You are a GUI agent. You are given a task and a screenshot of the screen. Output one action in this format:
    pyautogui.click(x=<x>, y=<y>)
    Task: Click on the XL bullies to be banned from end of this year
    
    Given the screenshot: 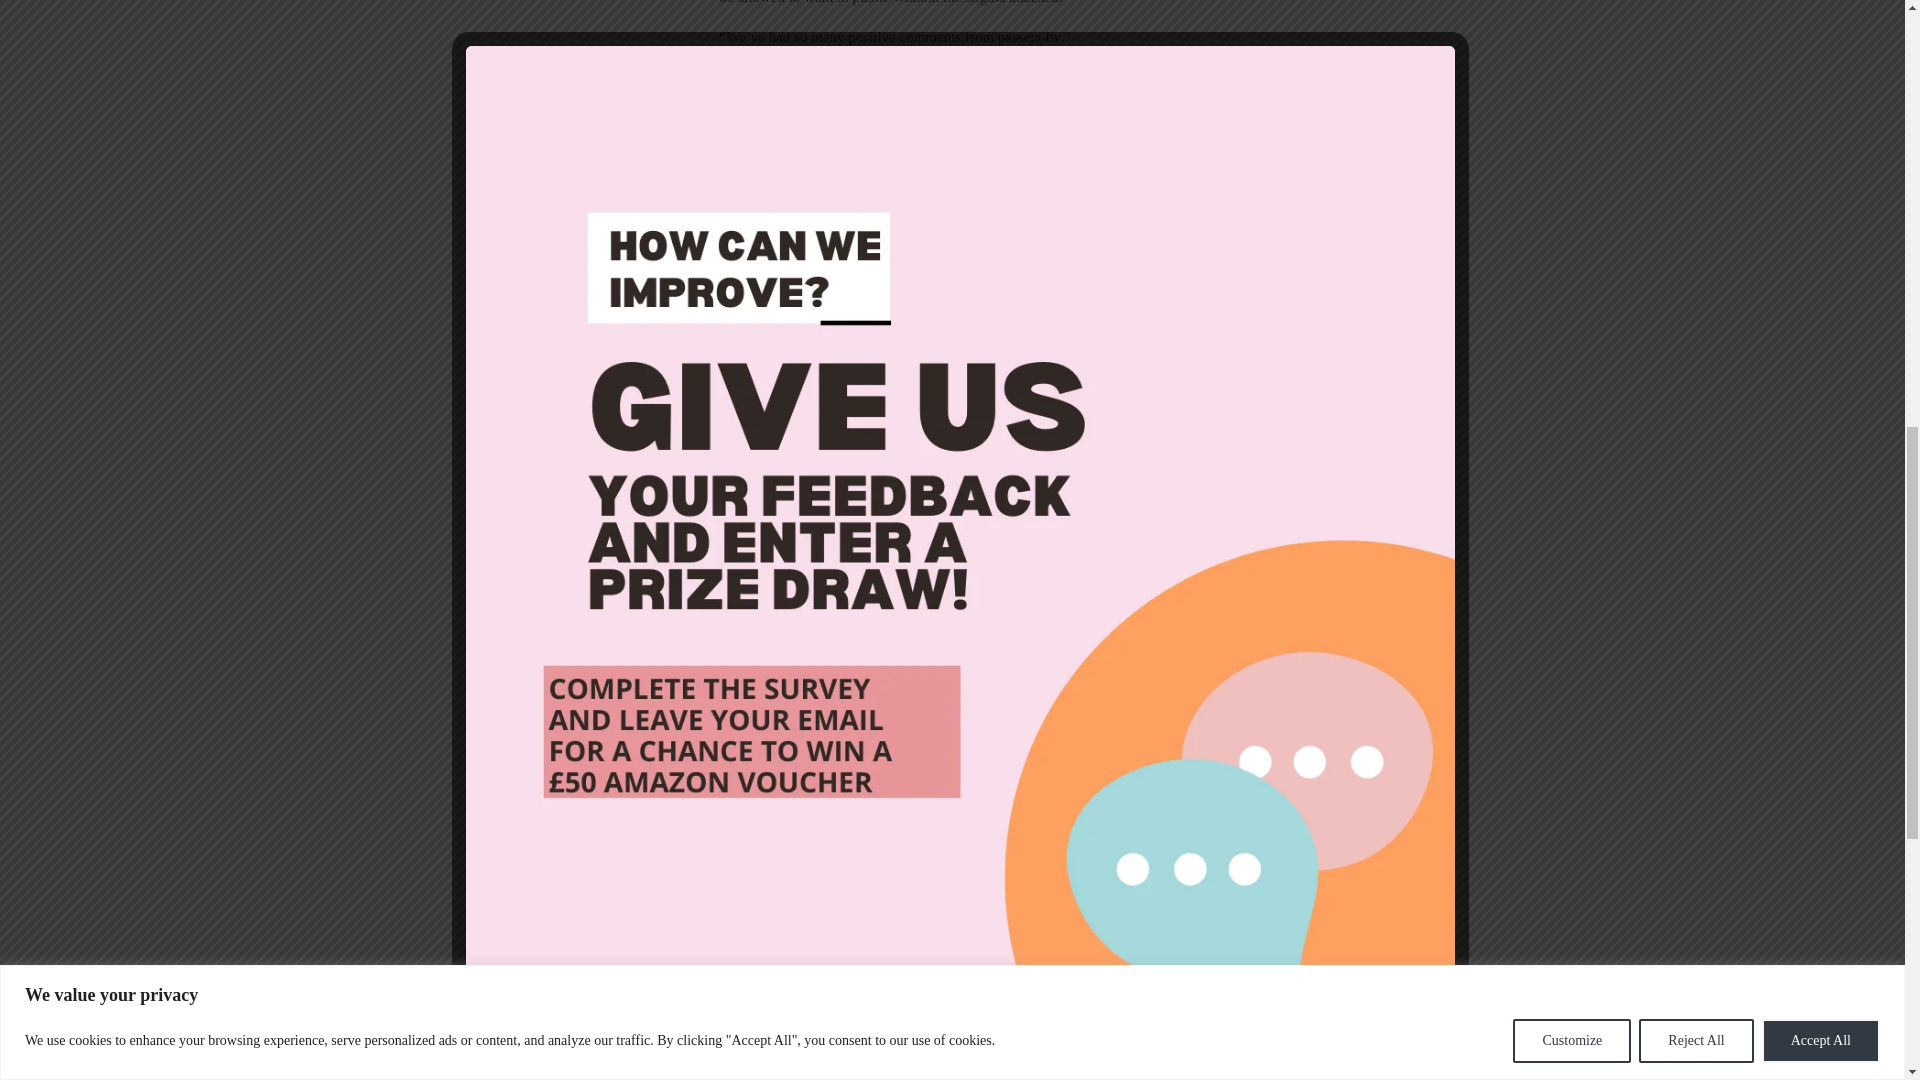 What is the action you would take?
    pyautogui.click(x=833, y=461)
    